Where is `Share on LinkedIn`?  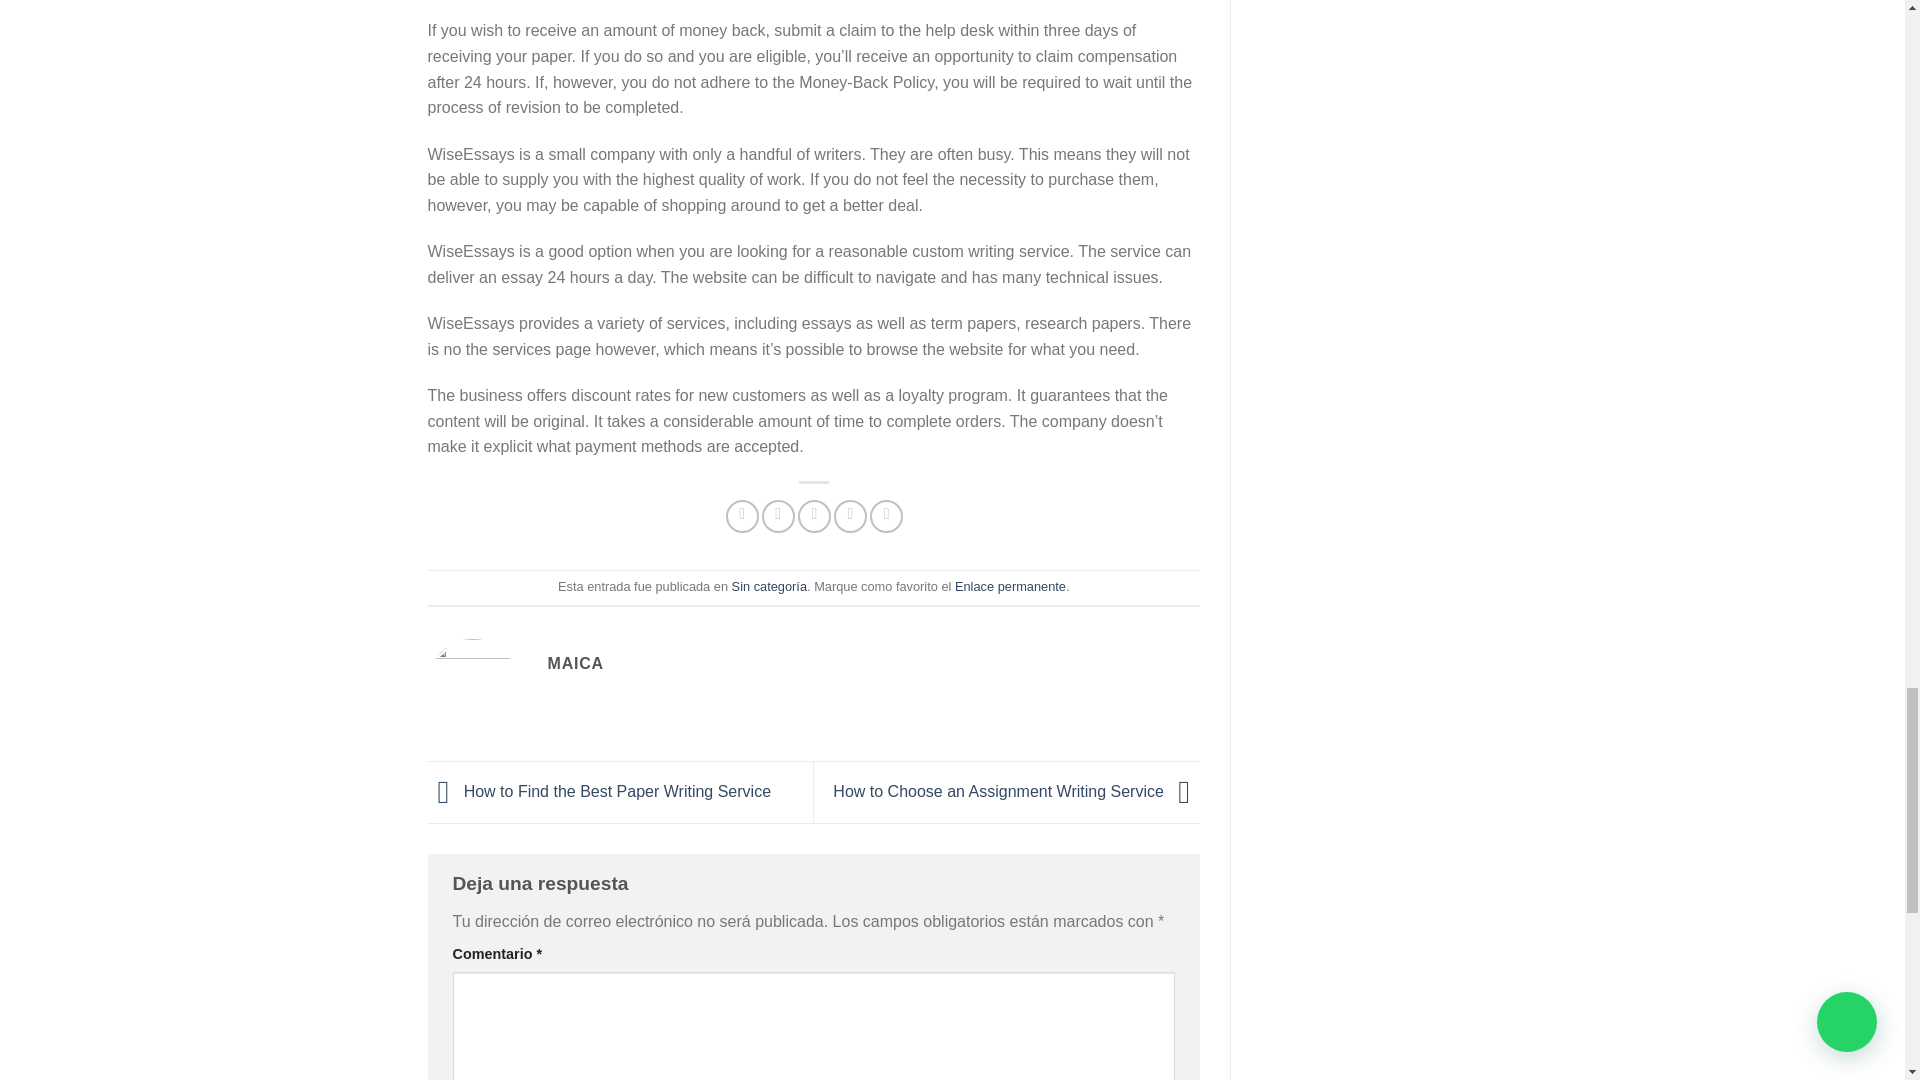 Share on LinkedIn is located at coordinates (886, 516).